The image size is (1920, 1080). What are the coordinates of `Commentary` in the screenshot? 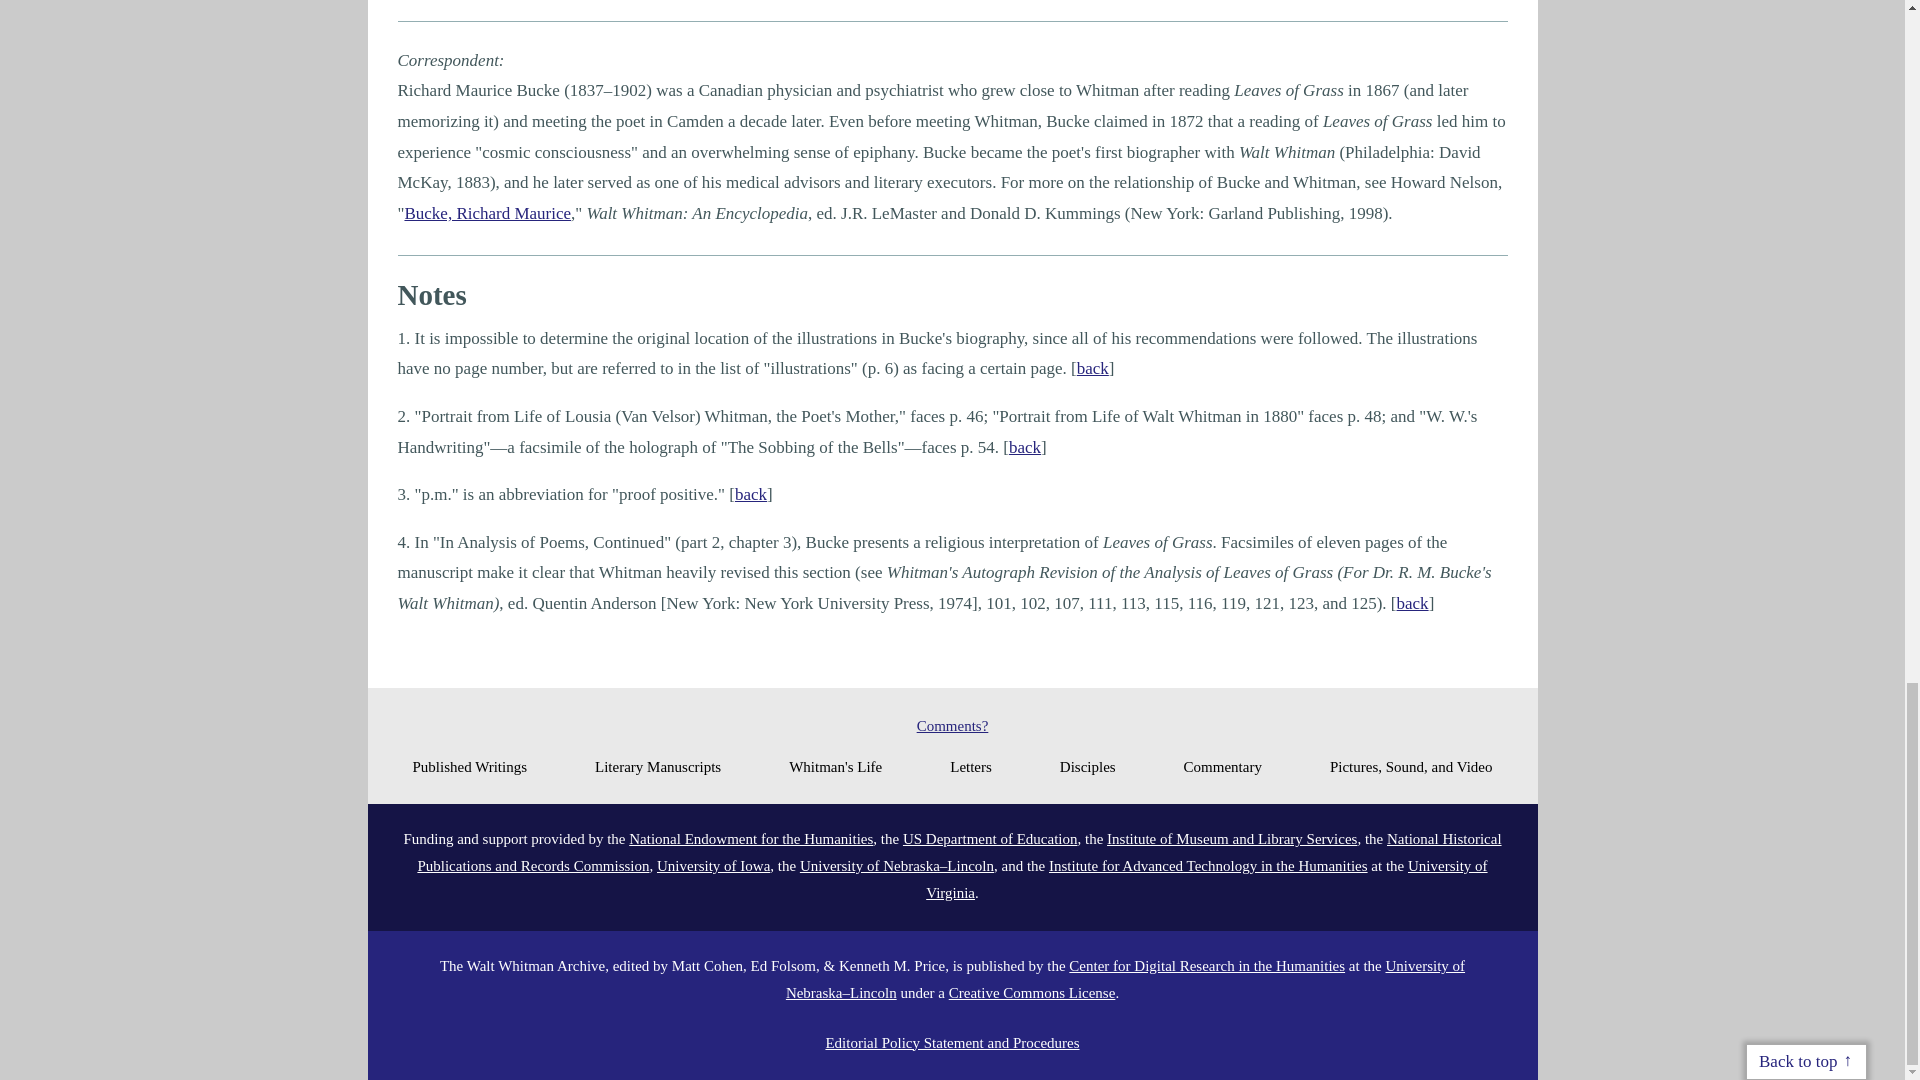 It's located at (1222, 766).